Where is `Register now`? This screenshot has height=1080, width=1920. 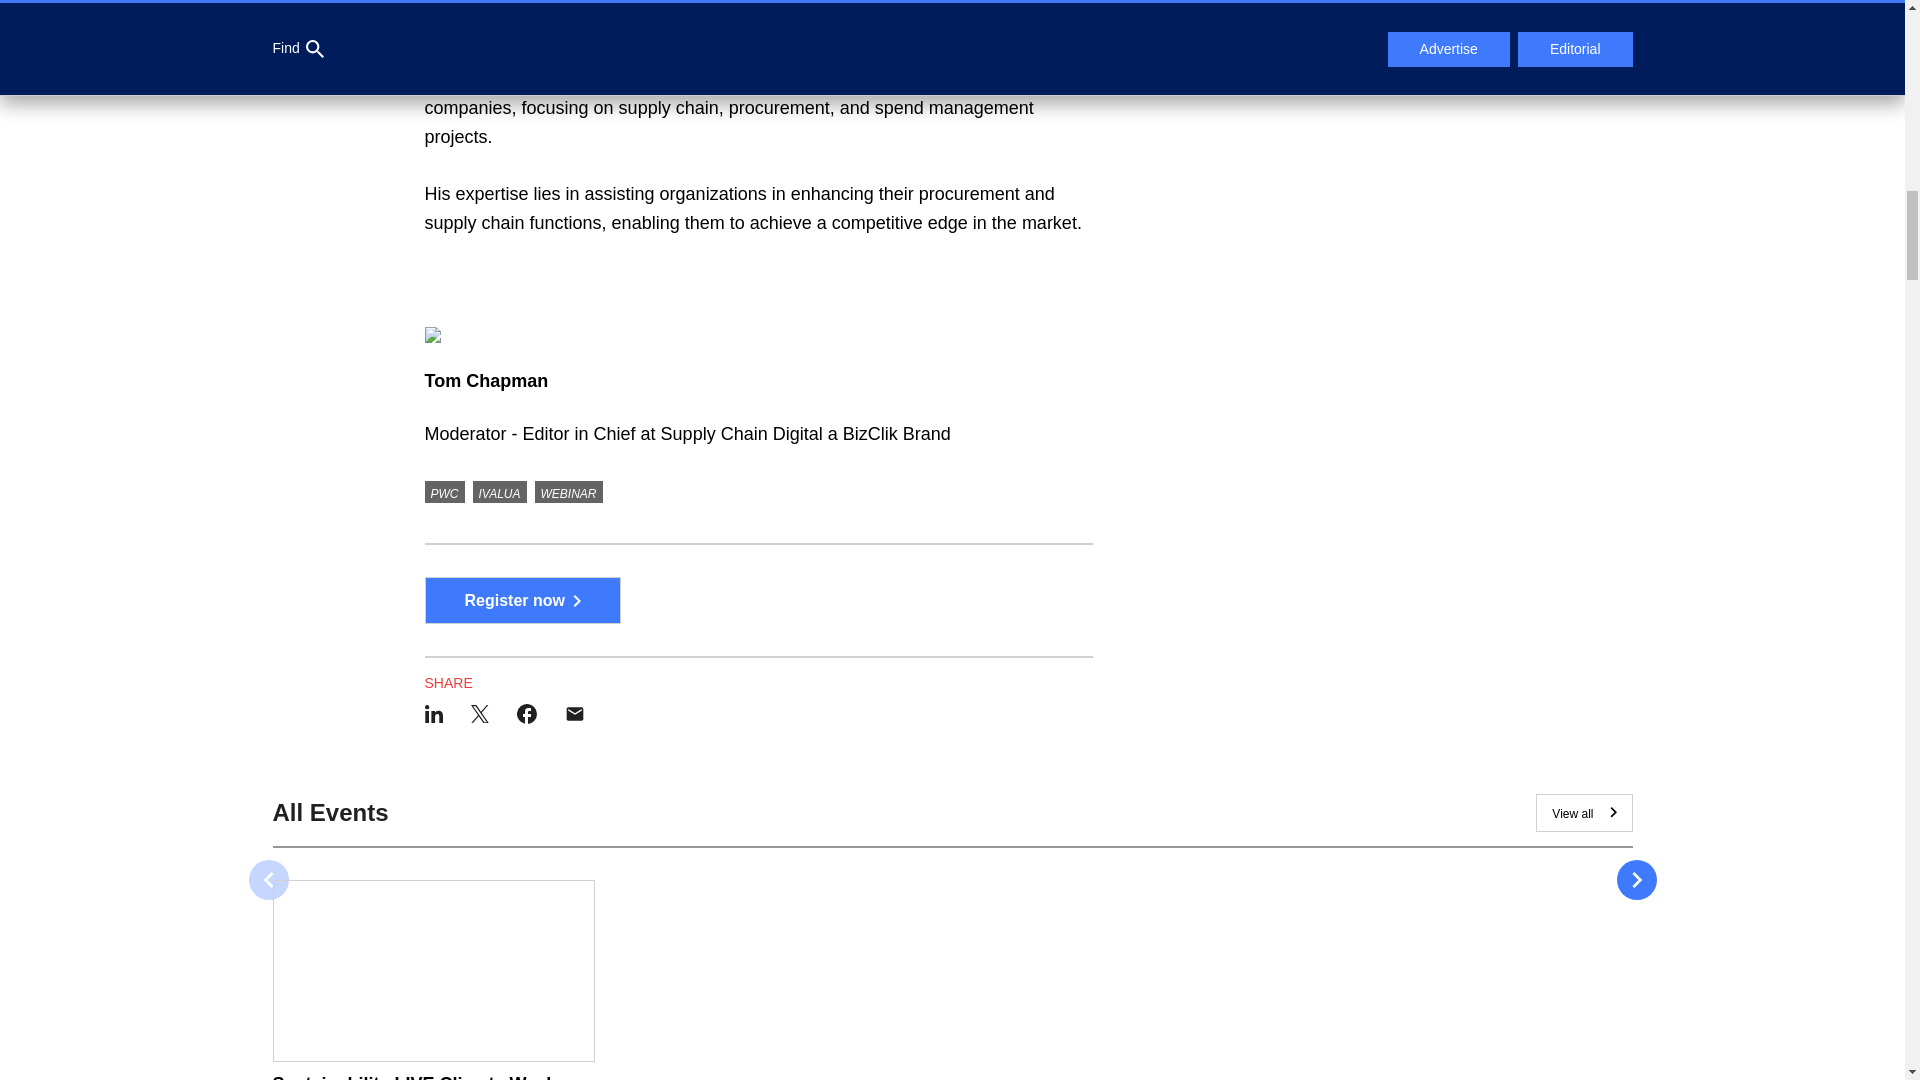
Register now is located at coordinates (522, 600).